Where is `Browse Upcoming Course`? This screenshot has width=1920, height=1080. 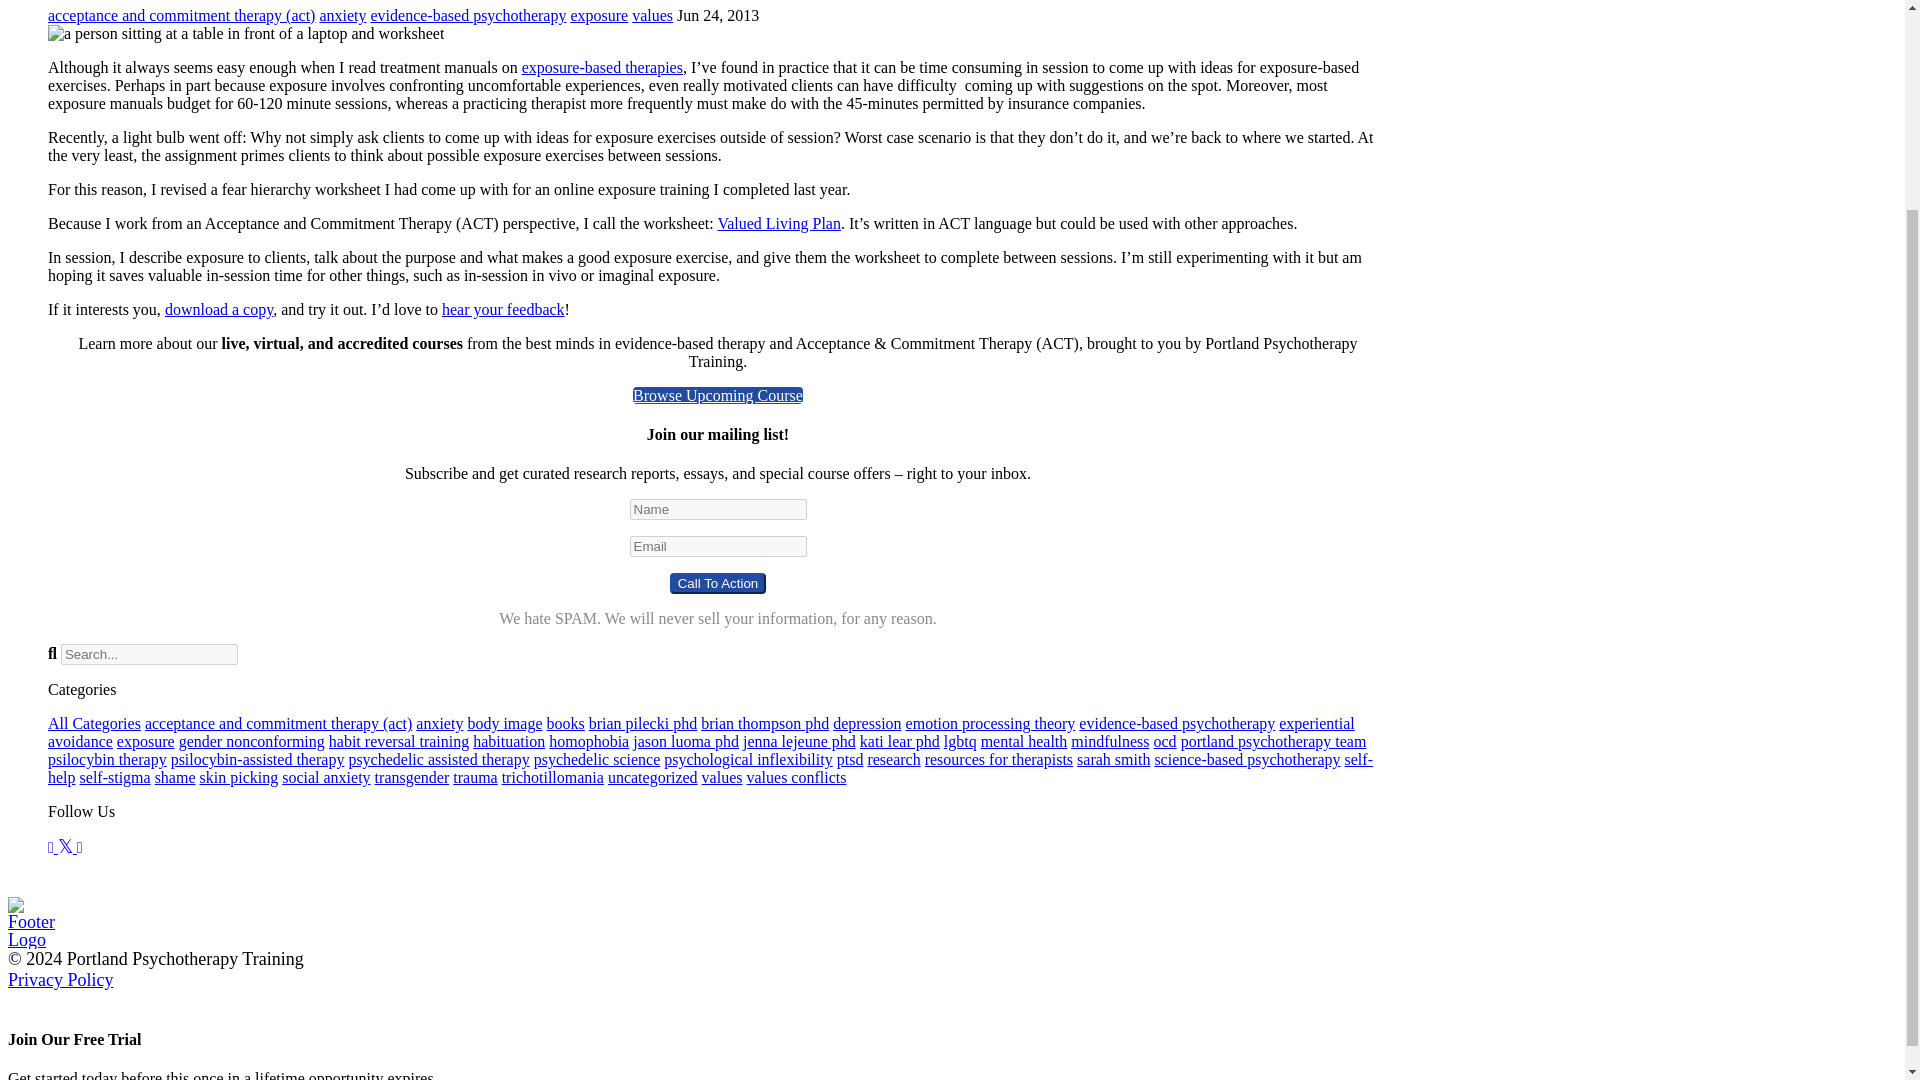 Browse Upcoming Course is located at coordinates (718, 394).